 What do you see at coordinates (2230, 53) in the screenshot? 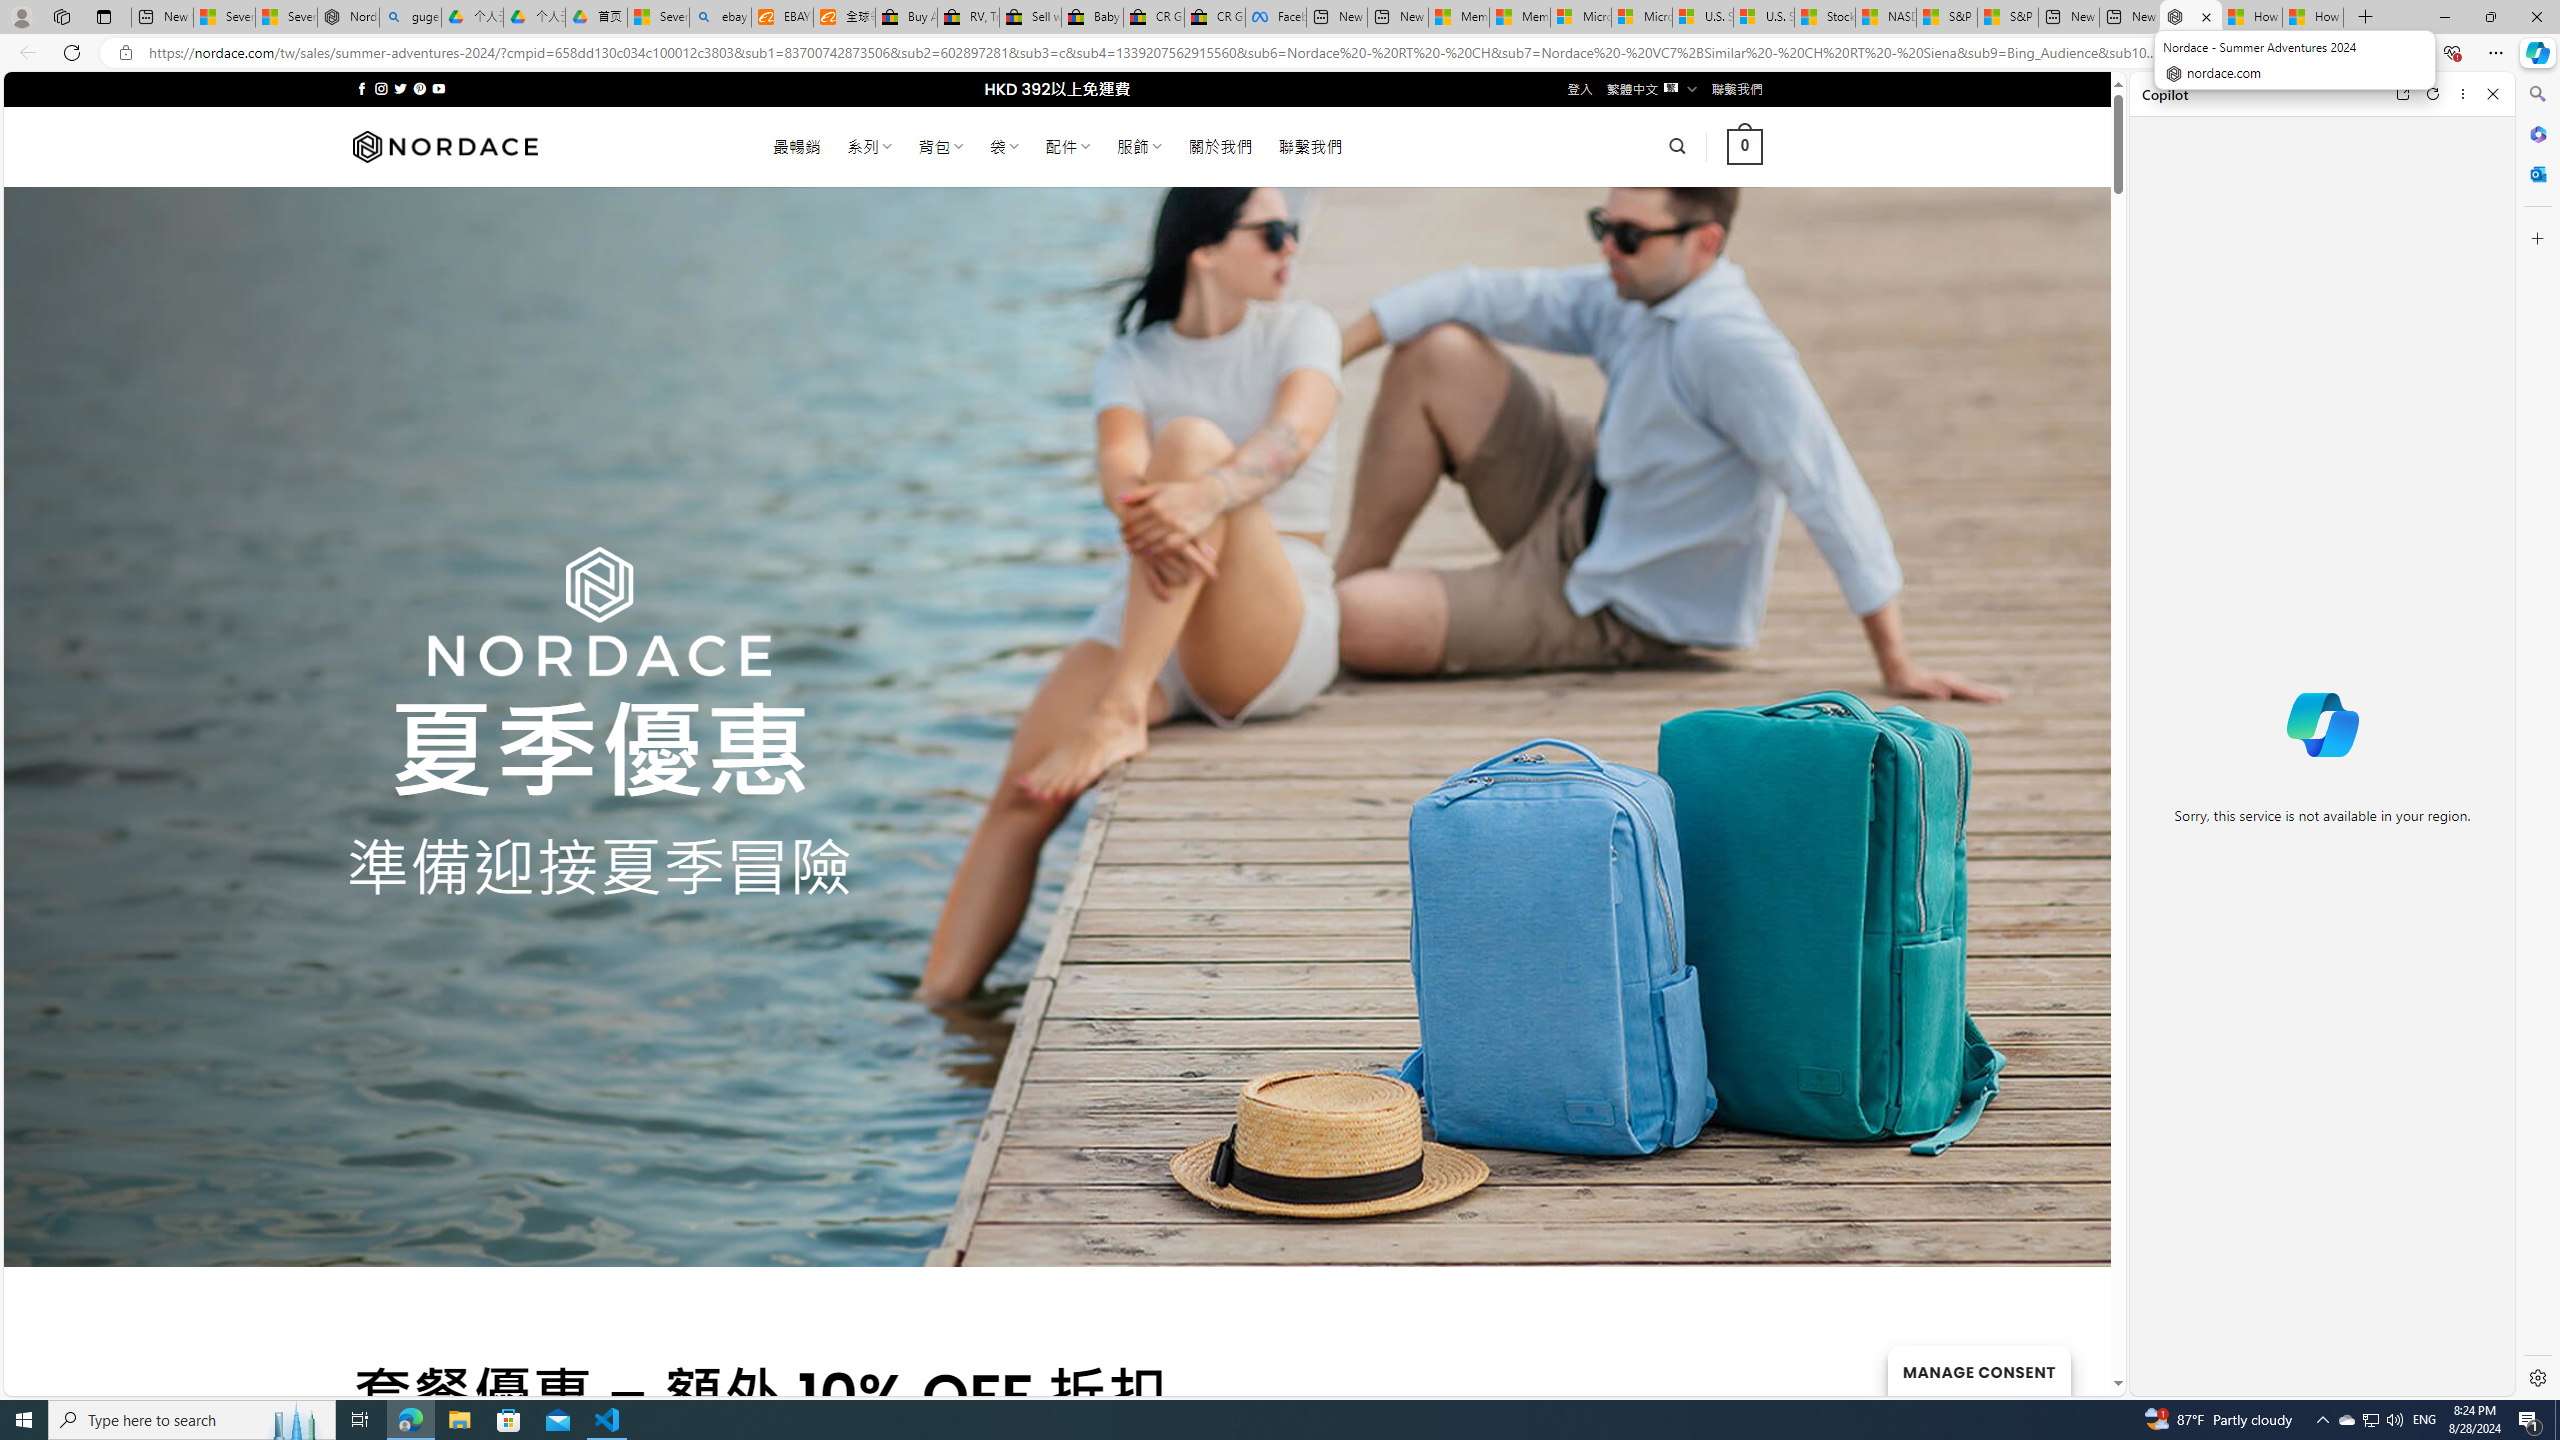
I see `This site has coupons! Shopping in Microsoft Edge` at bounding box center [2230, 53].